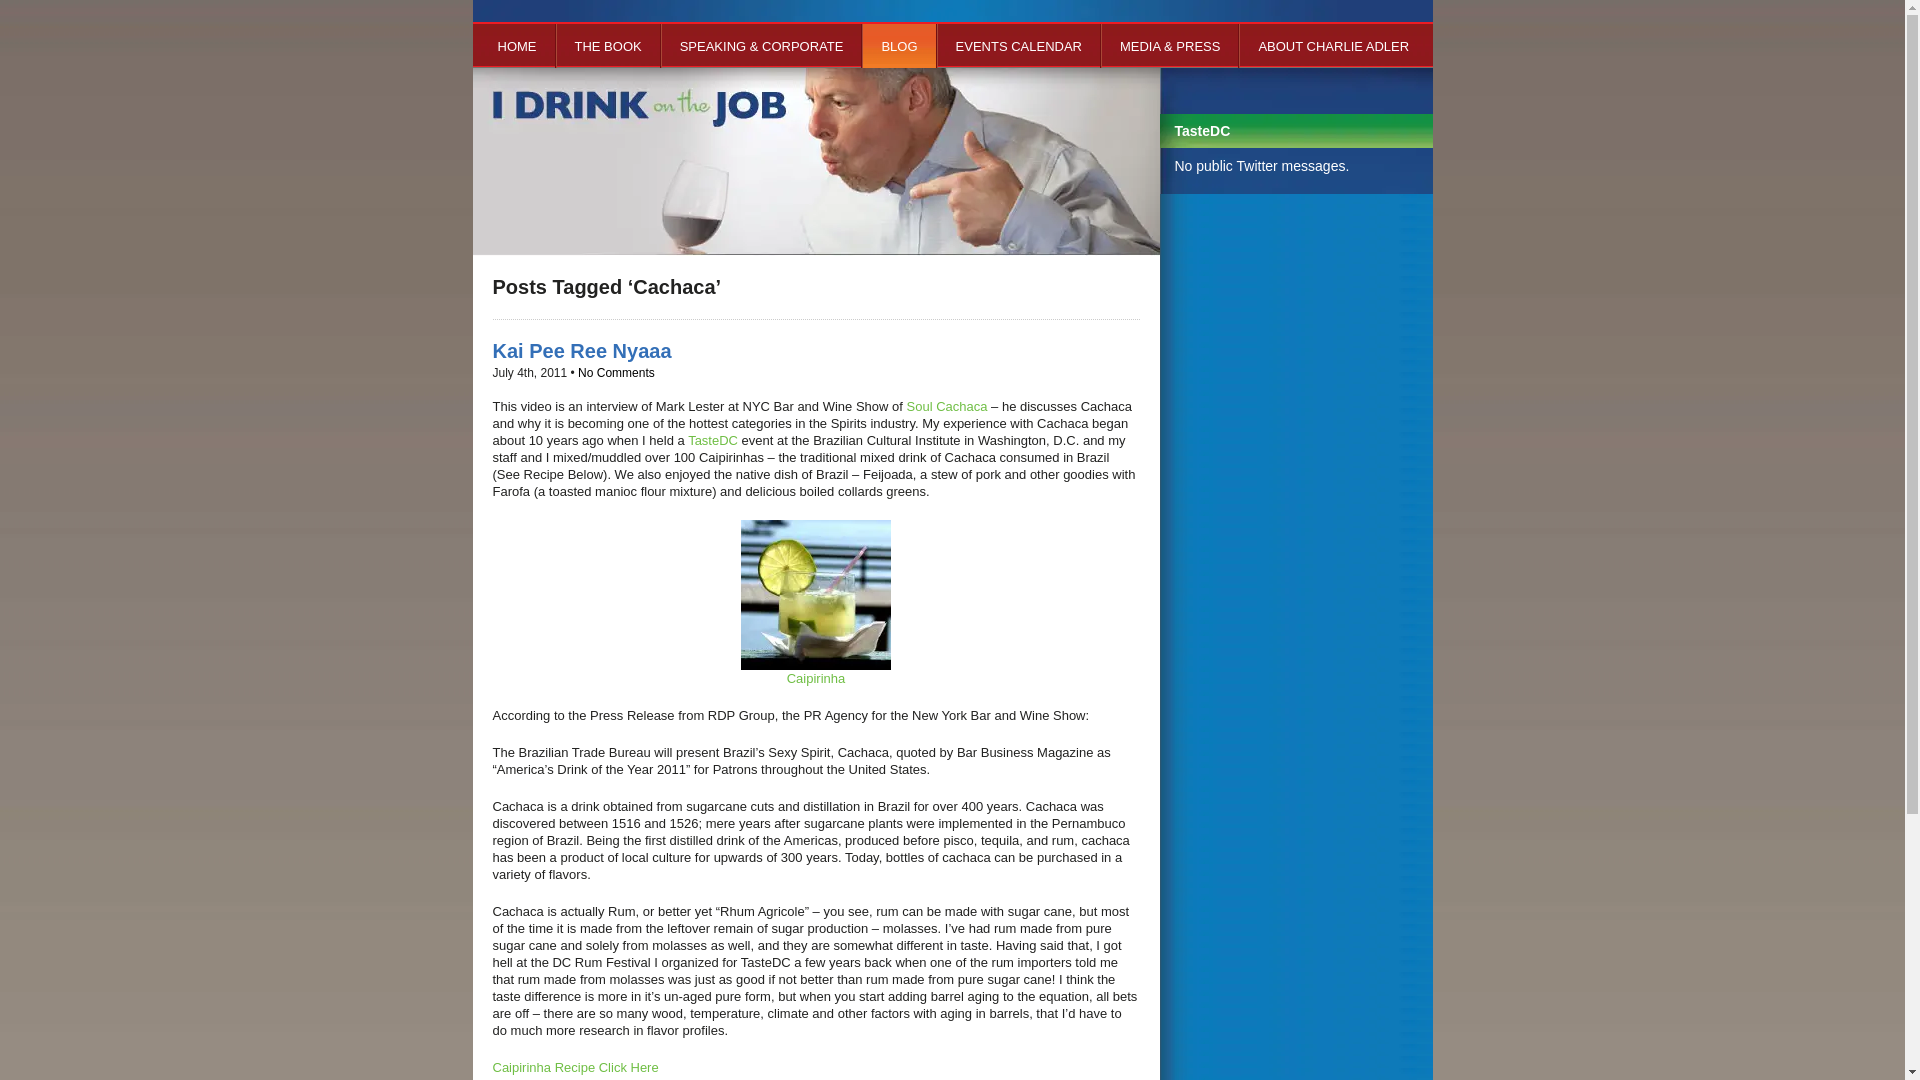 The height and width of the screenshot is (1080, 1920). What do you see at coordinates (580, 350) in the screenshot?
I see `Kai Pee Ree Nyaaa` at bounding box center [580, 350].